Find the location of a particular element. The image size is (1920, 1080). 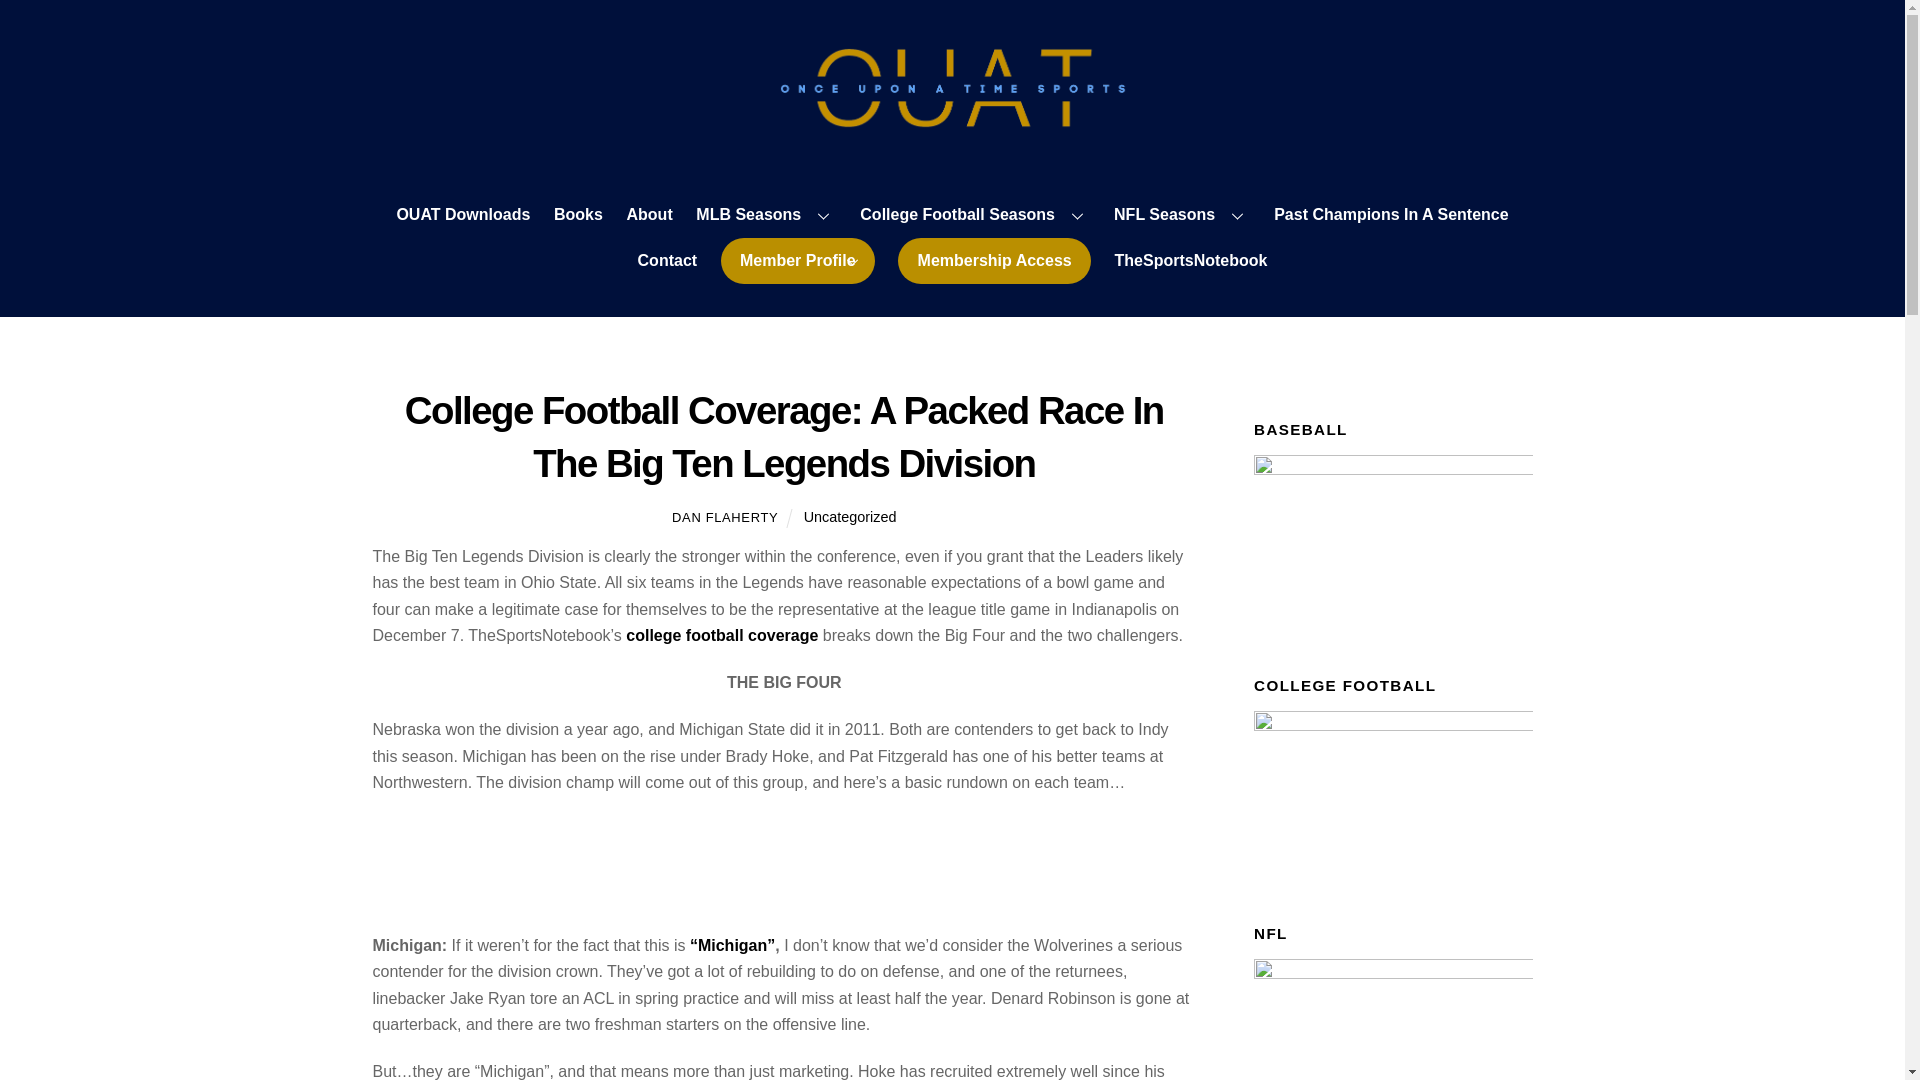

Books is located at coordinates (578, 216).